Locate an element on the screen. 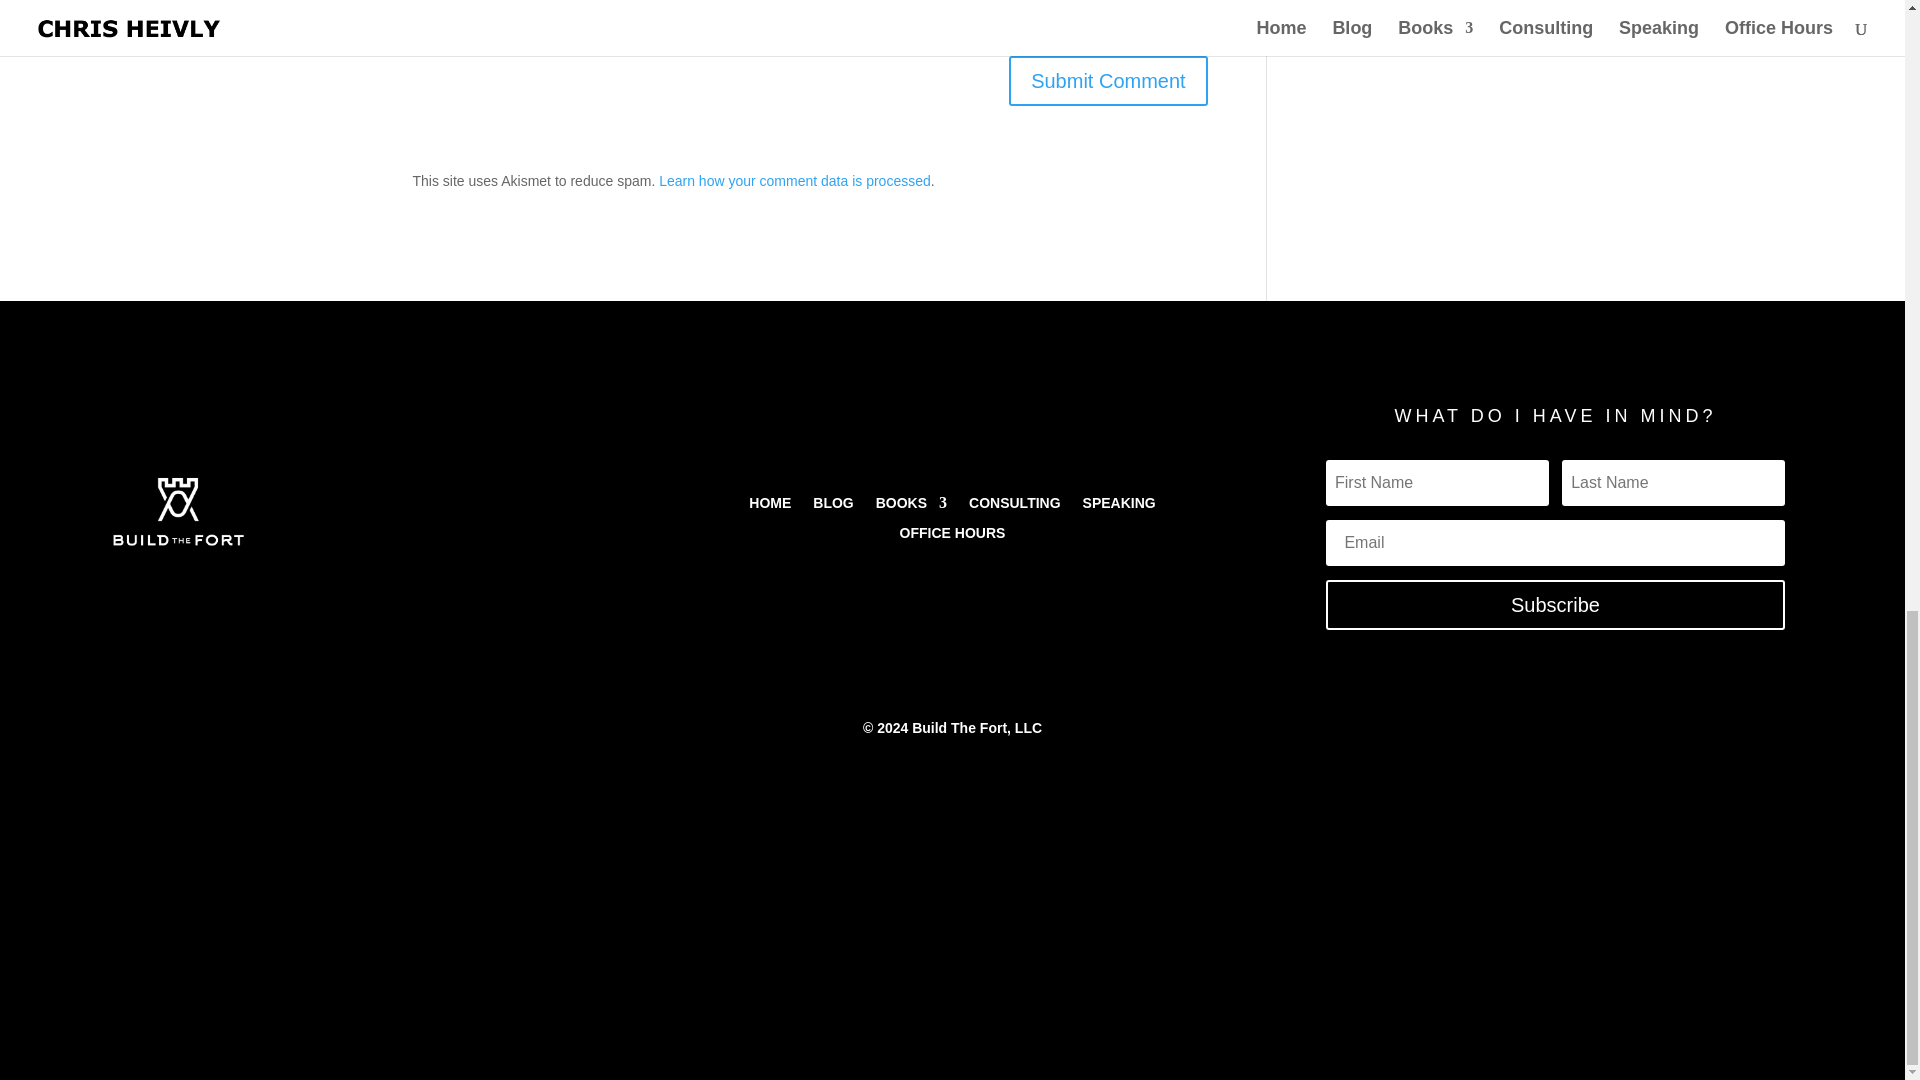  BOOKS is located at coordinates (910, 506).